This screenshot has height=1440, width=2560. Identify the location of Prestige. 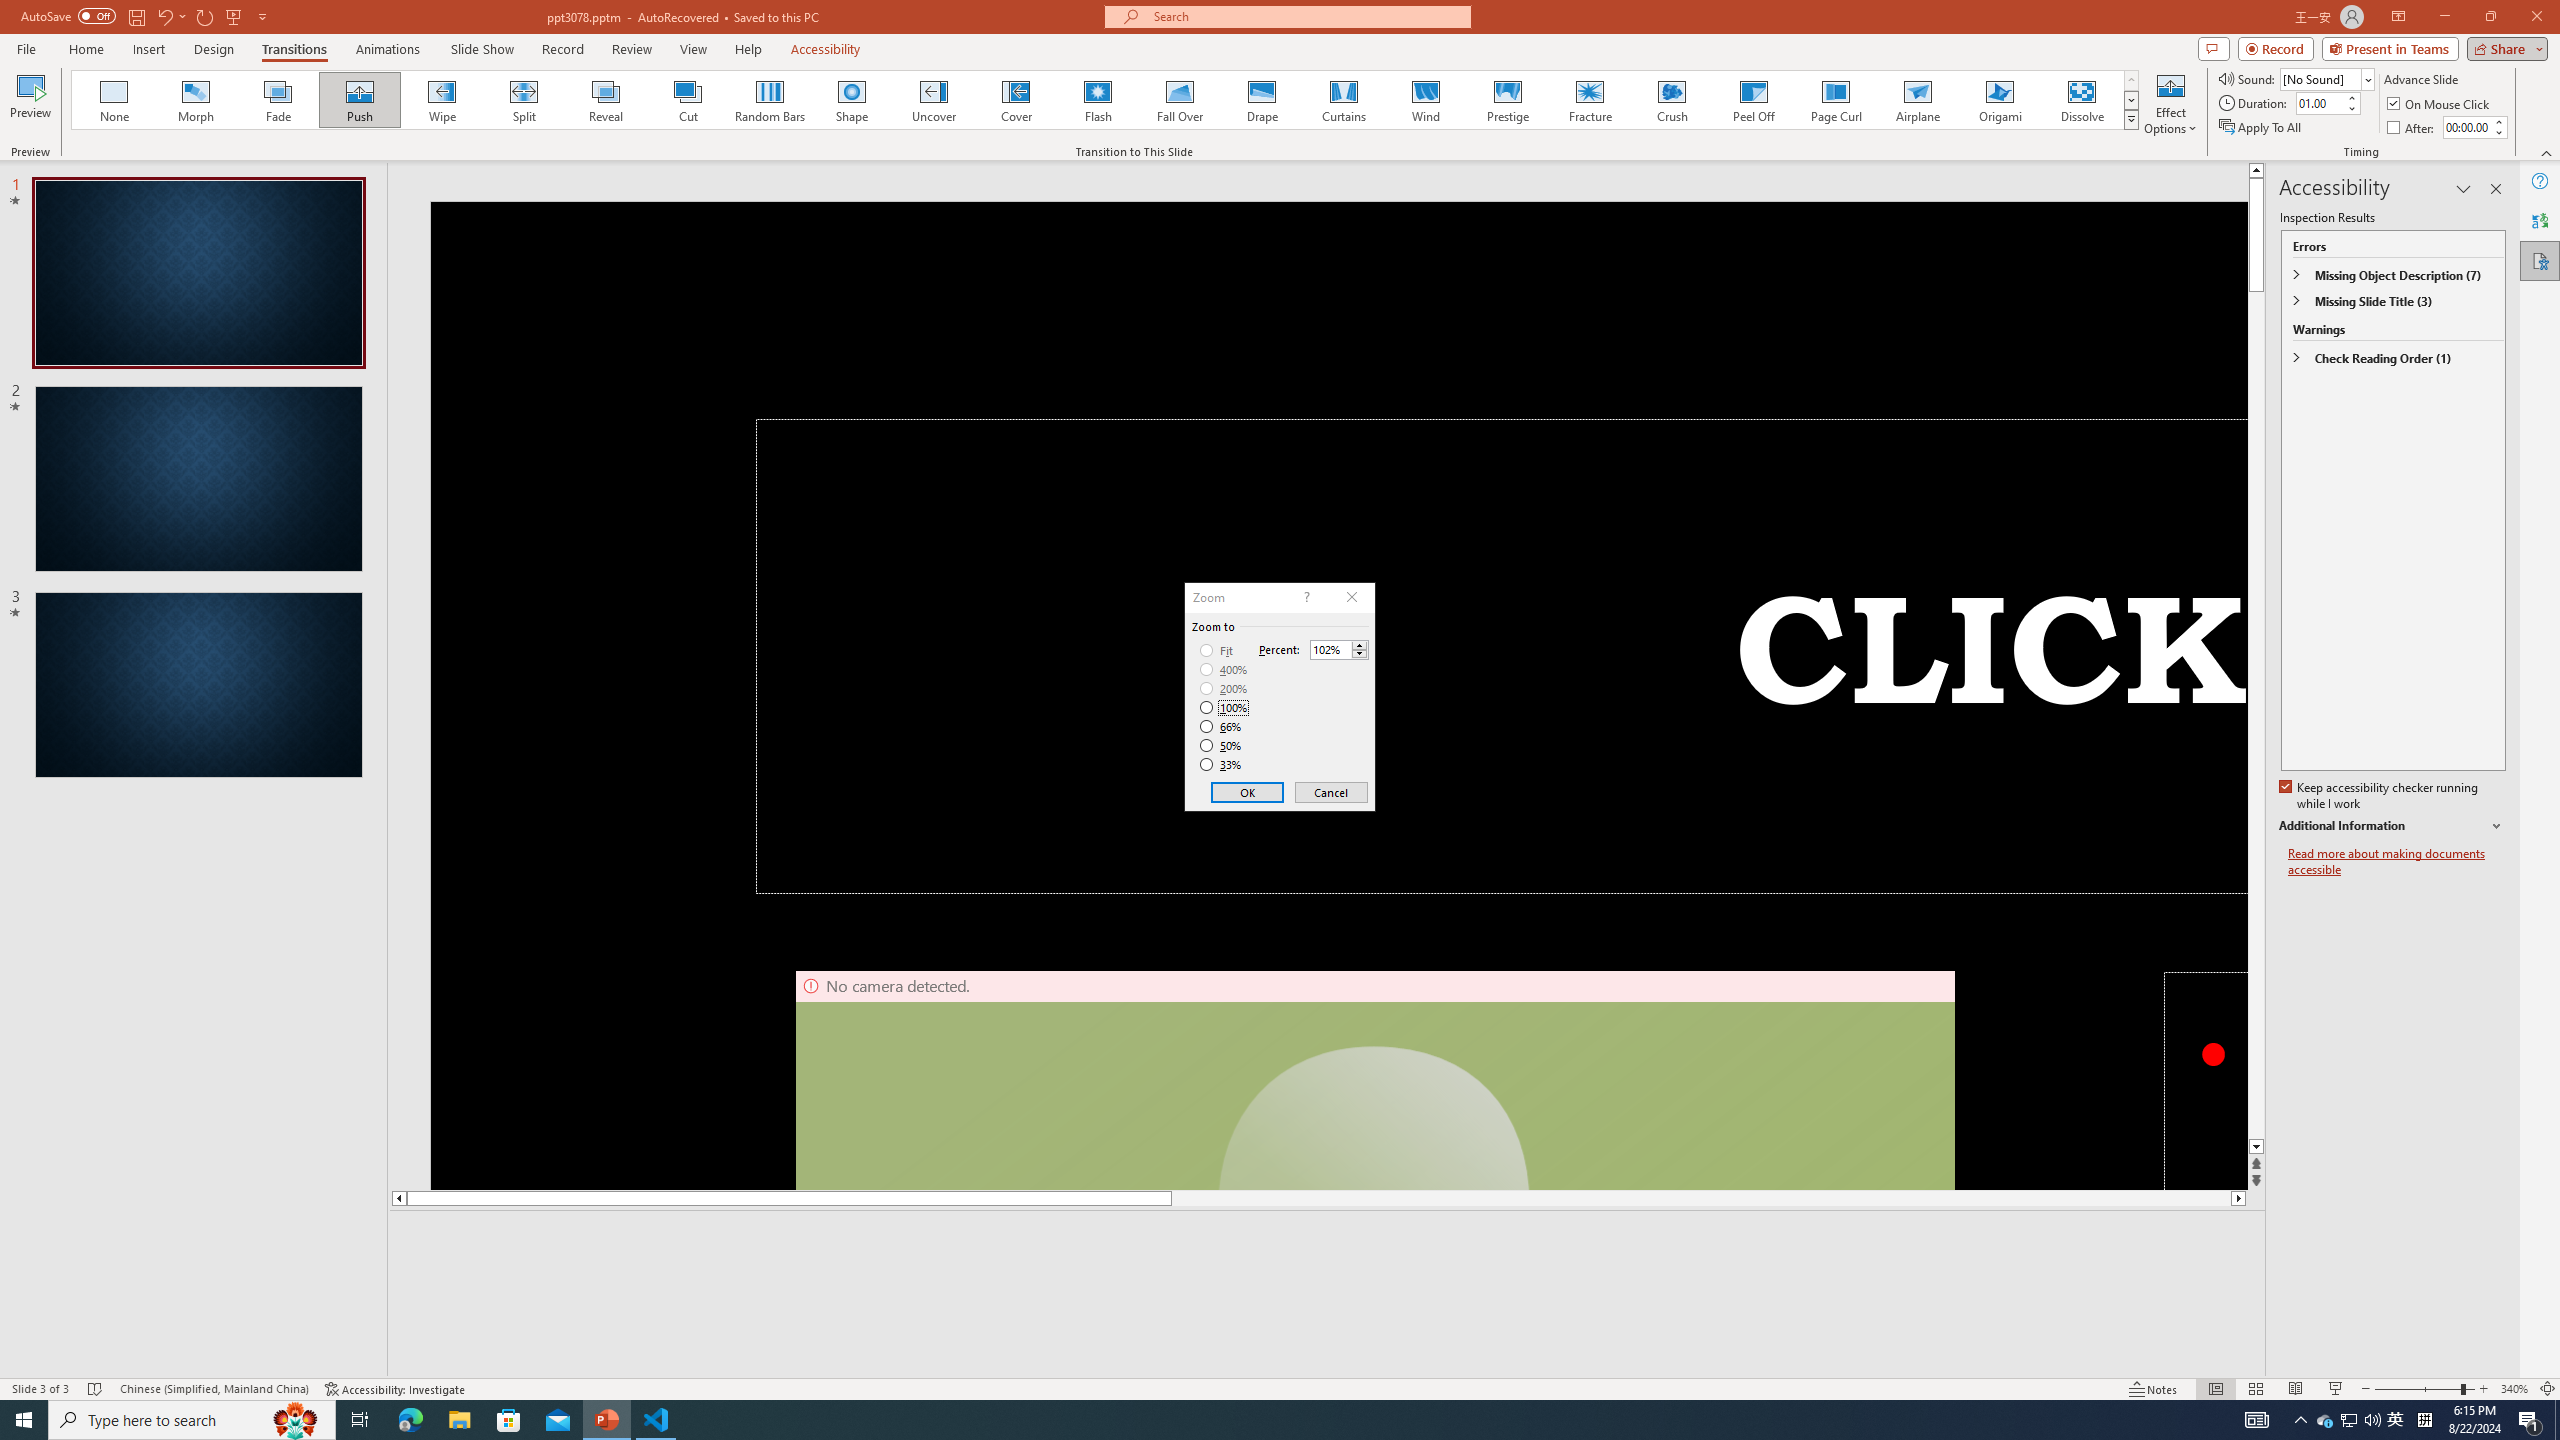
(1507, 100).